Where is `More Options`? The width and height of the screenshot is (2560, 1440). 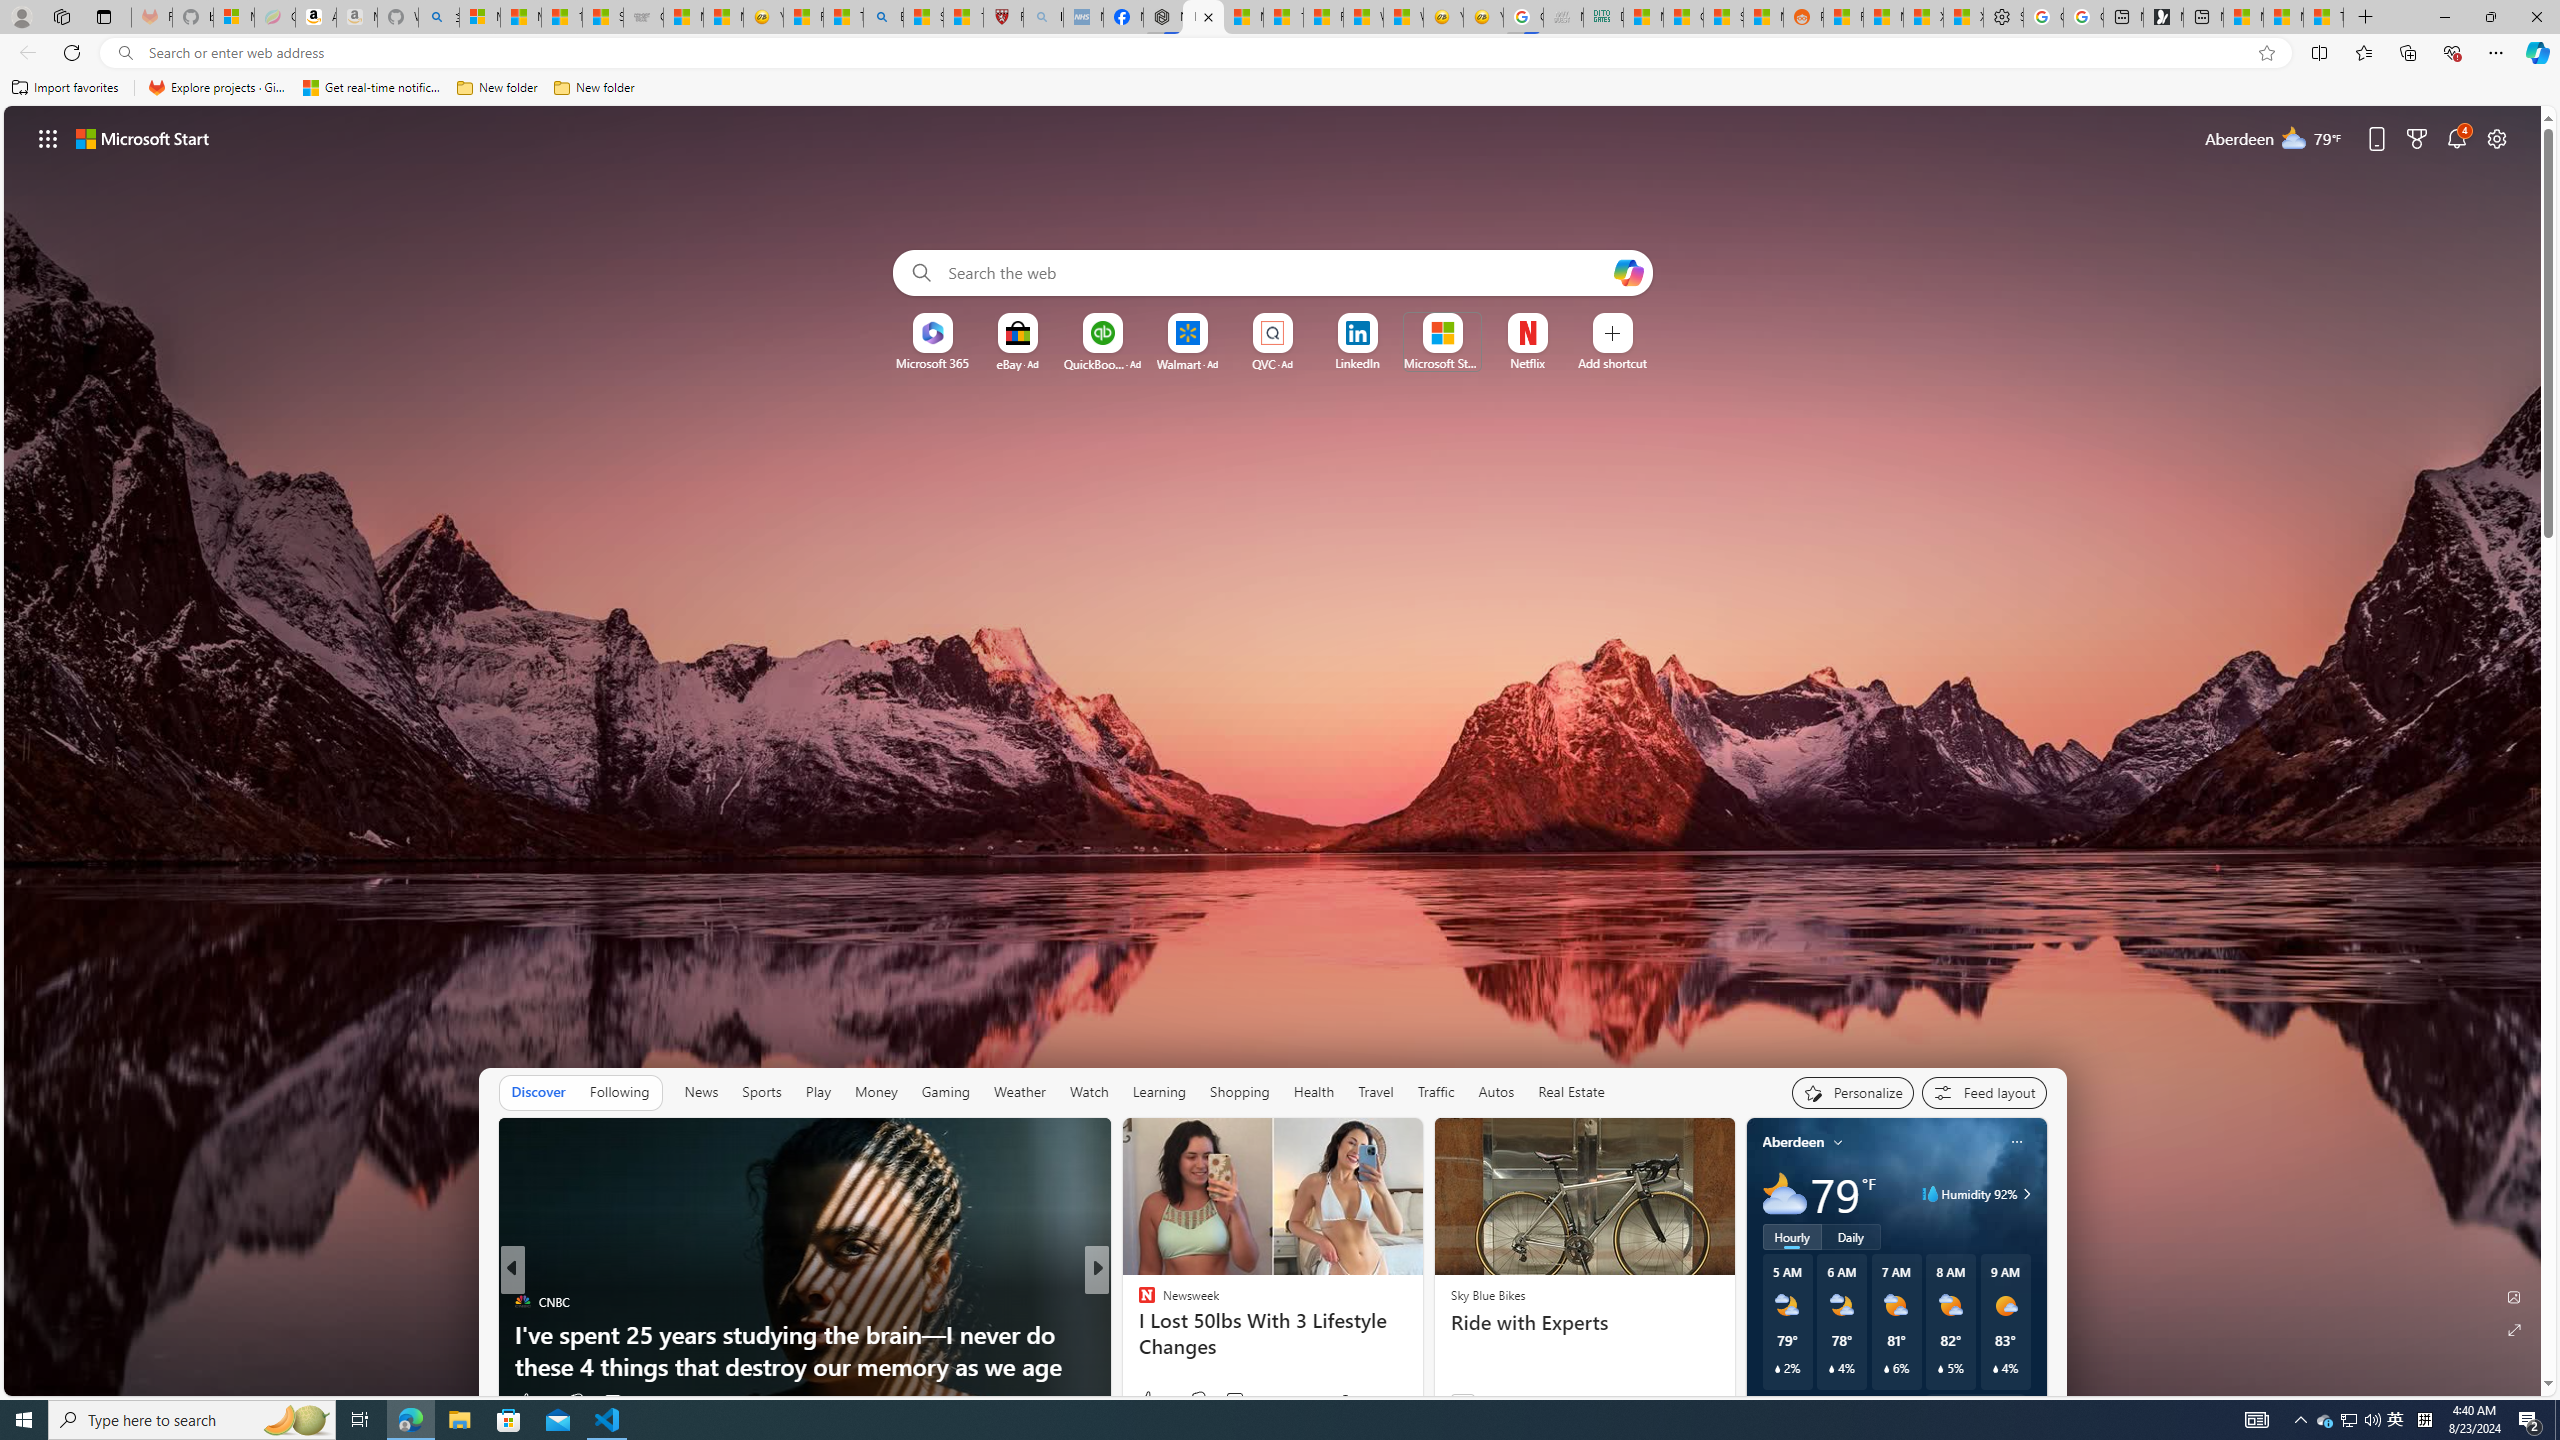 More Options is located at coordinates (1560, 320).